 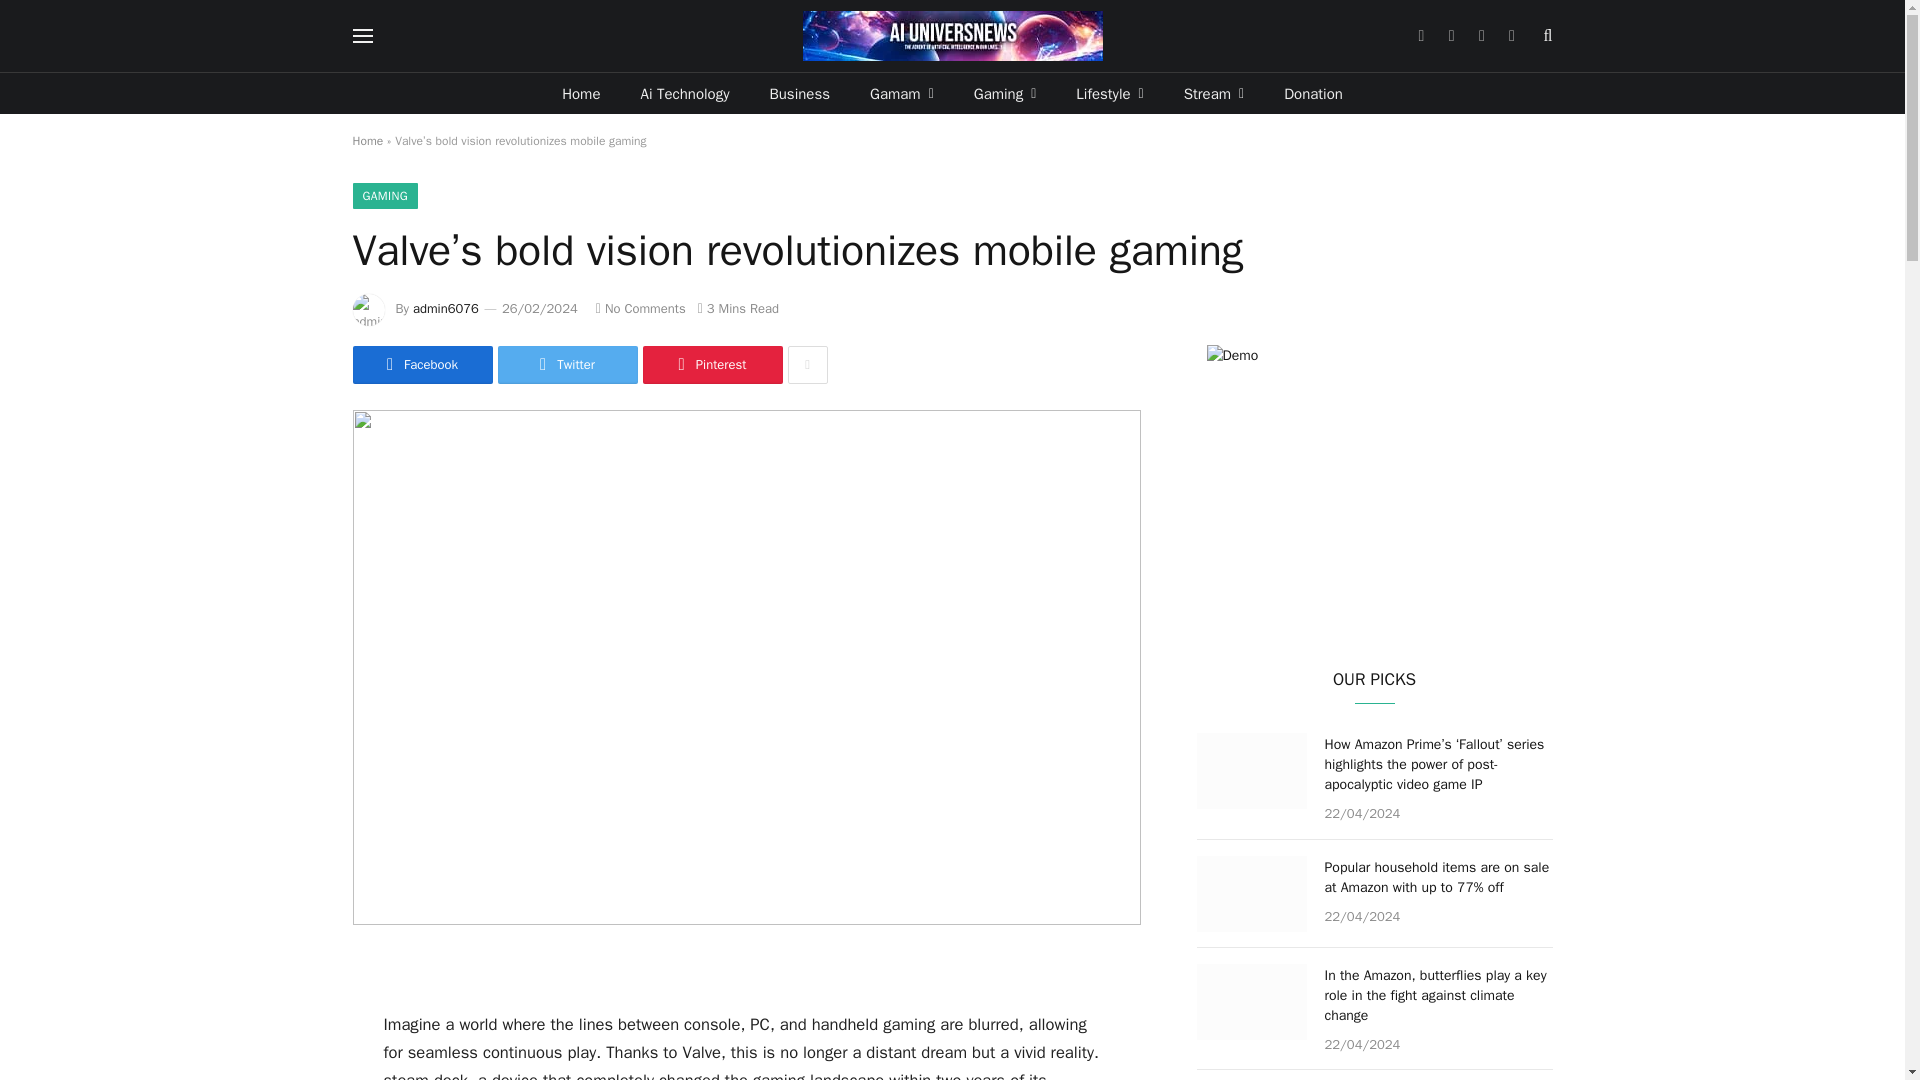 I want to click on Ai Univers News, so click(x=952, y=36).